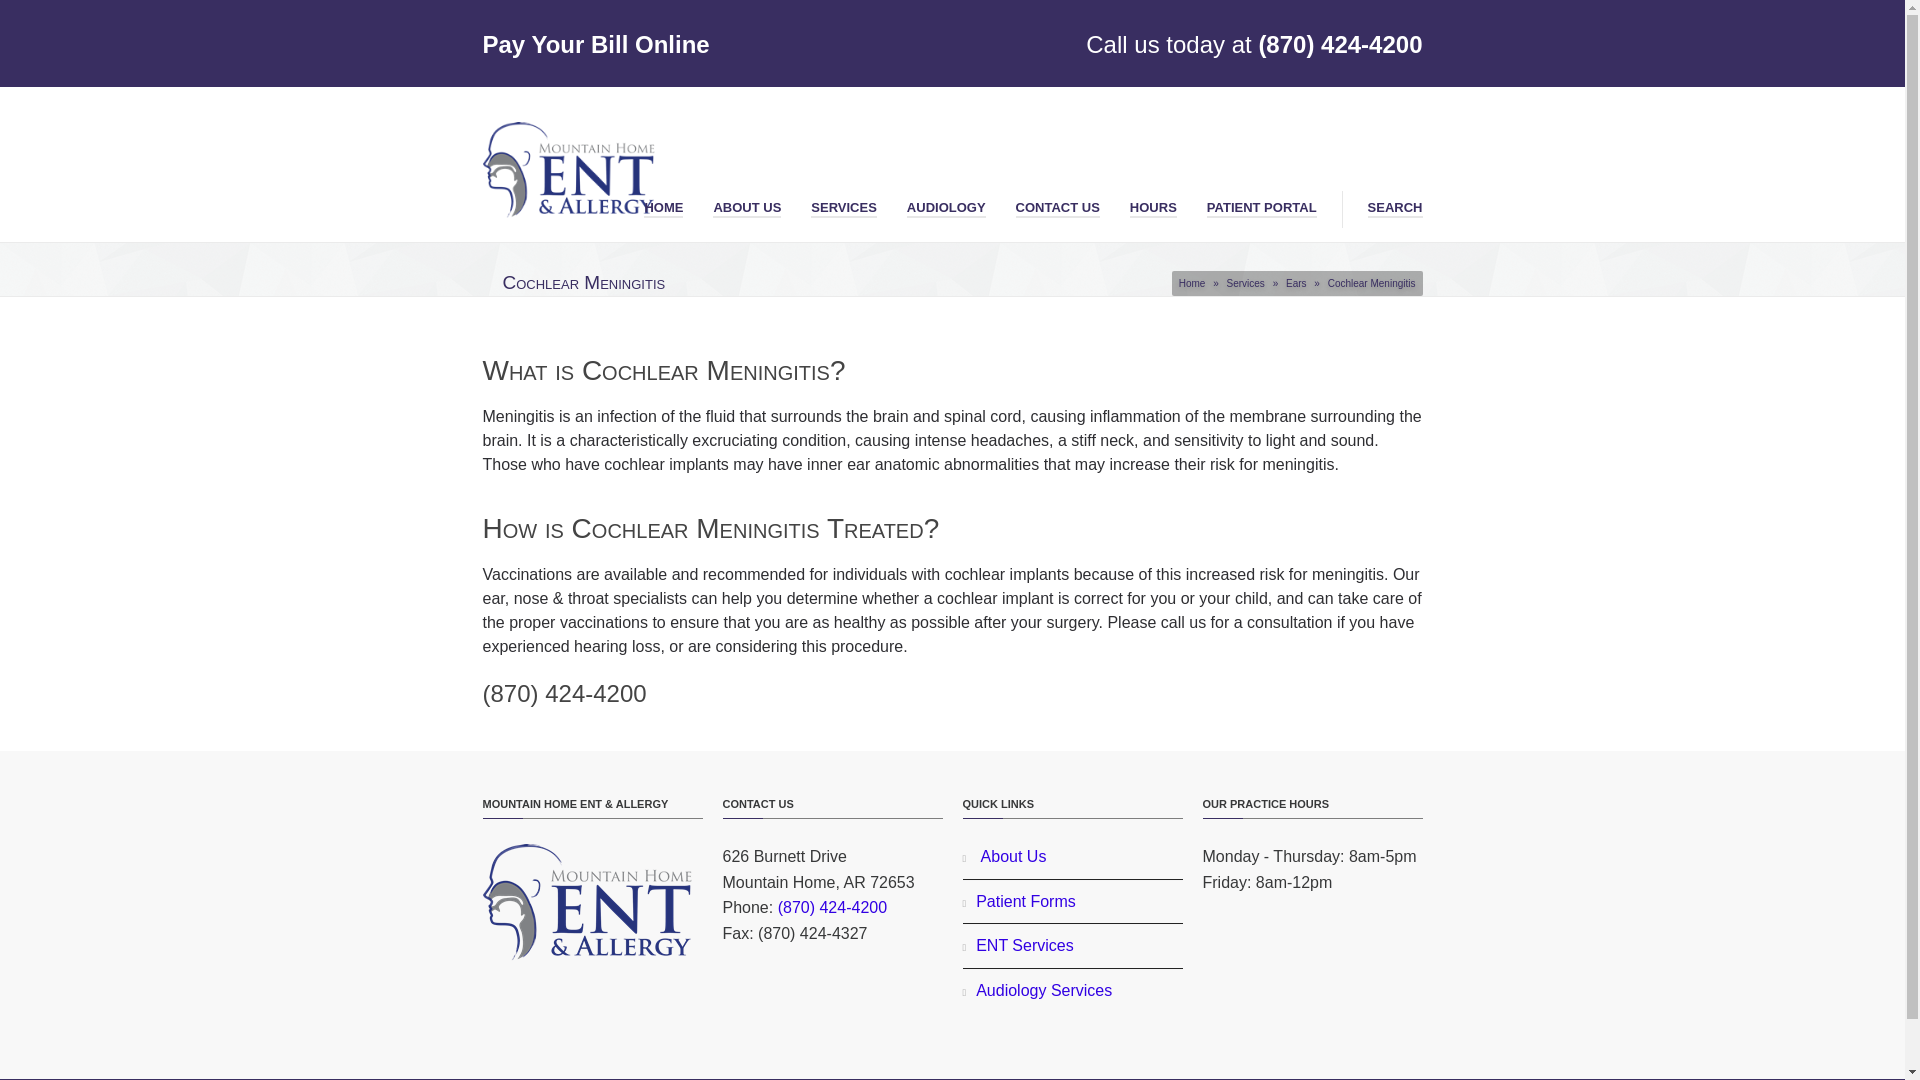 The width and height of the screenshot is (1920, 1080). I want to click on SERVICES, so click(844, 204).